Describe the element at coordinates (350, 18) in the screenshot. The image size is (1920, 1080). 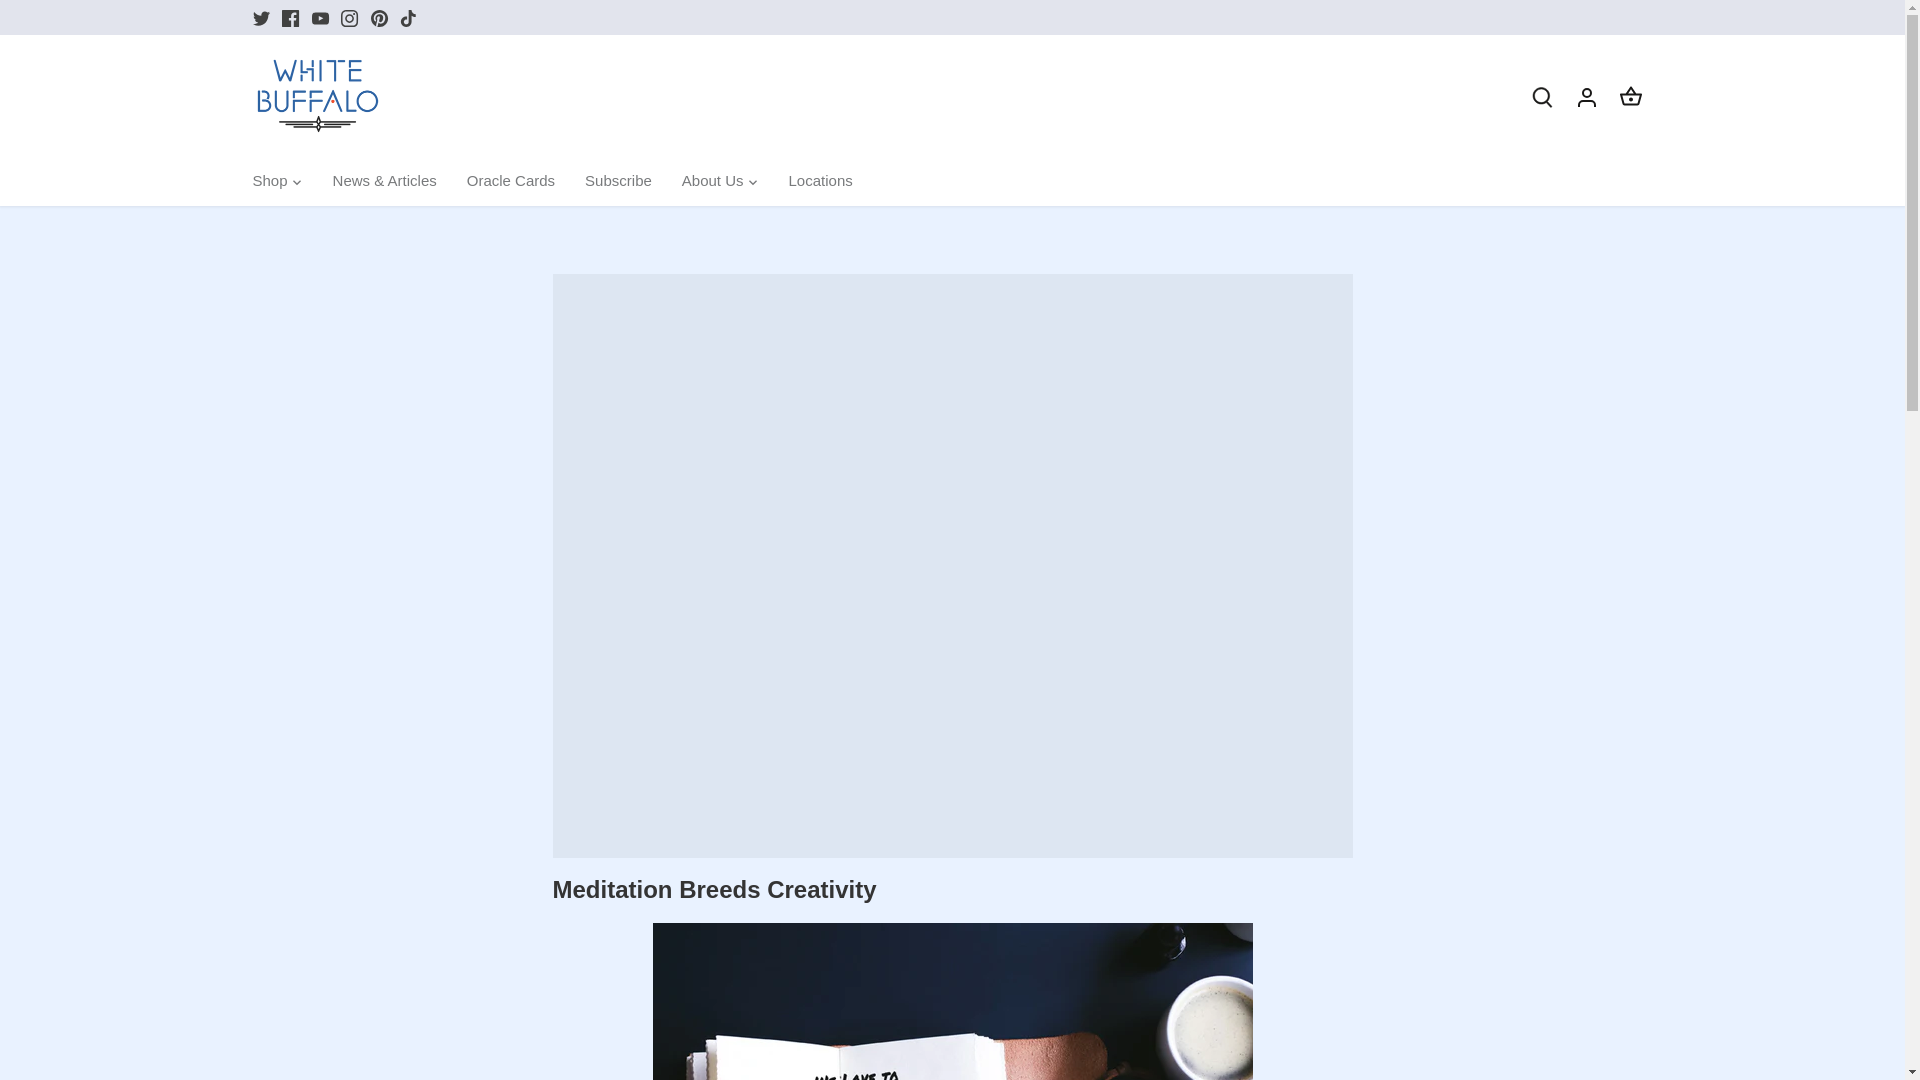
I see `Instagram` at that location.